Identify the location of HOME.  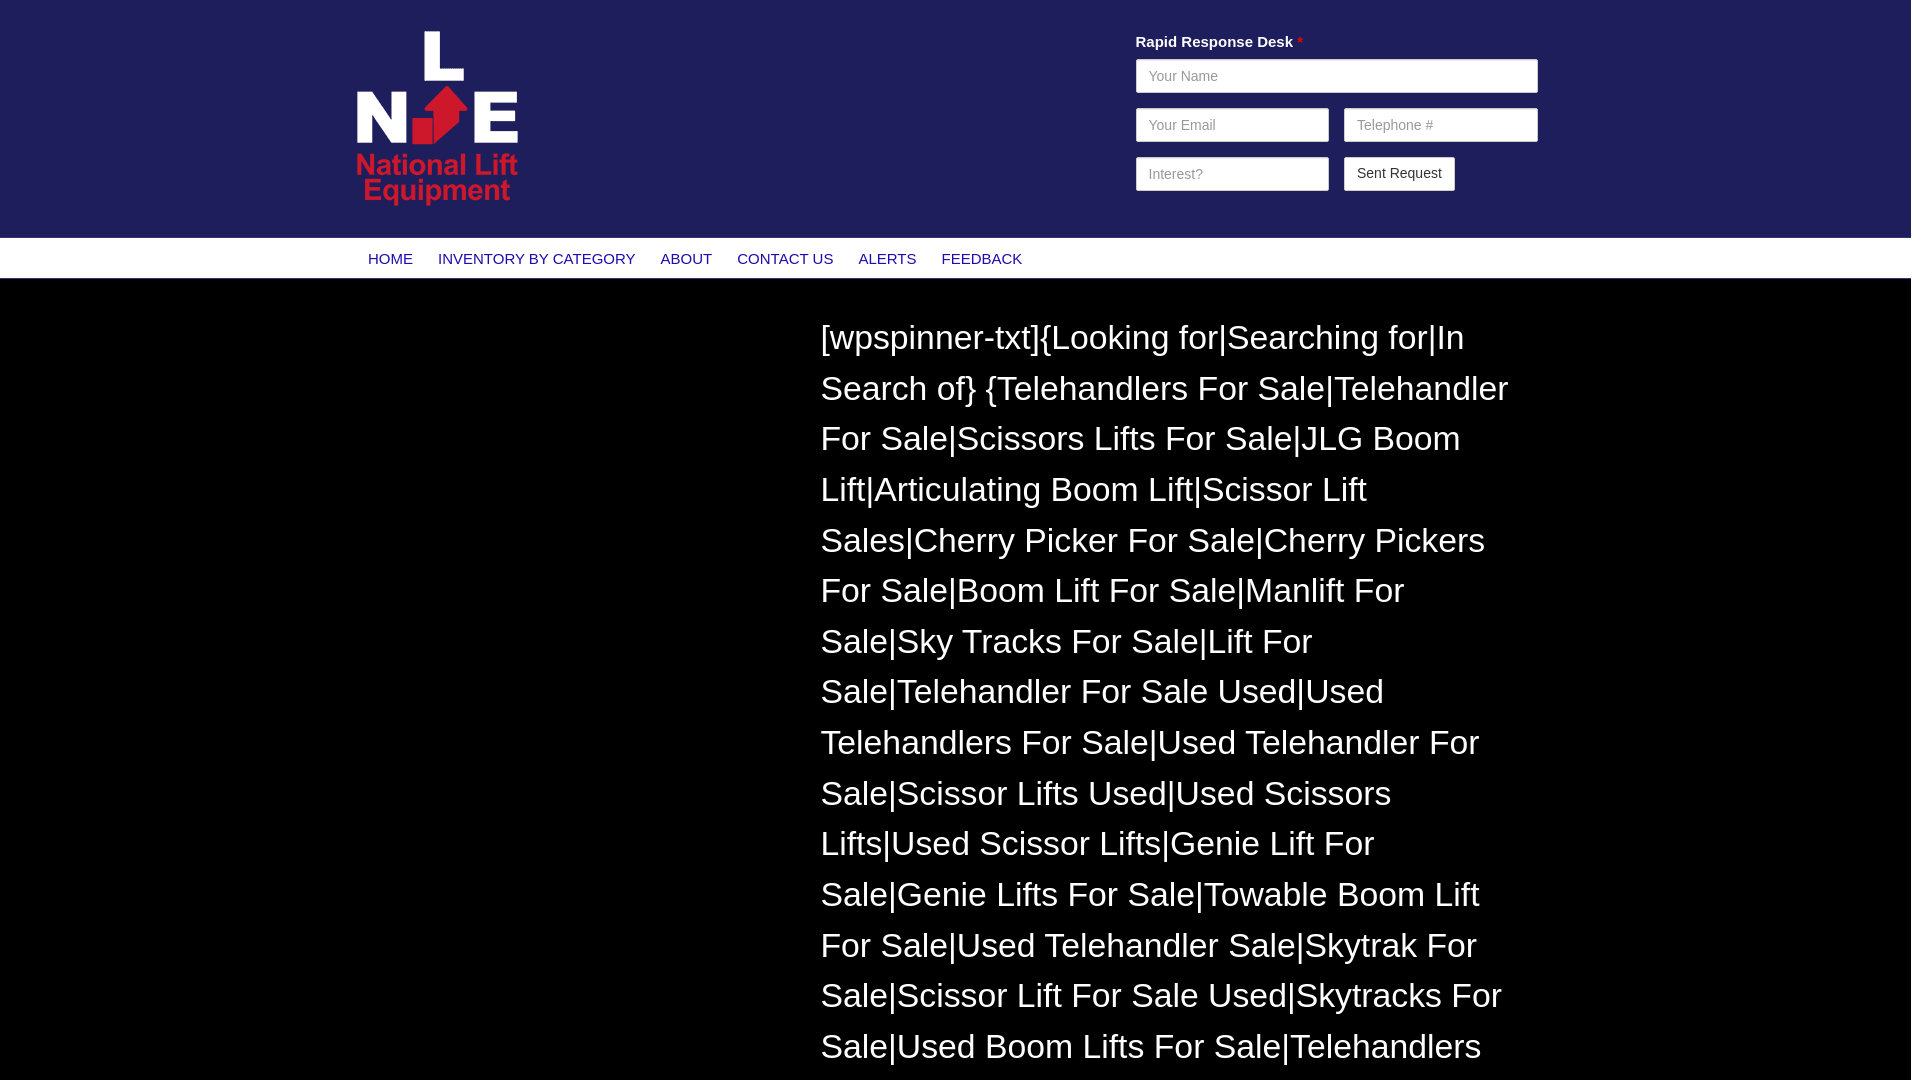
(390, 257).